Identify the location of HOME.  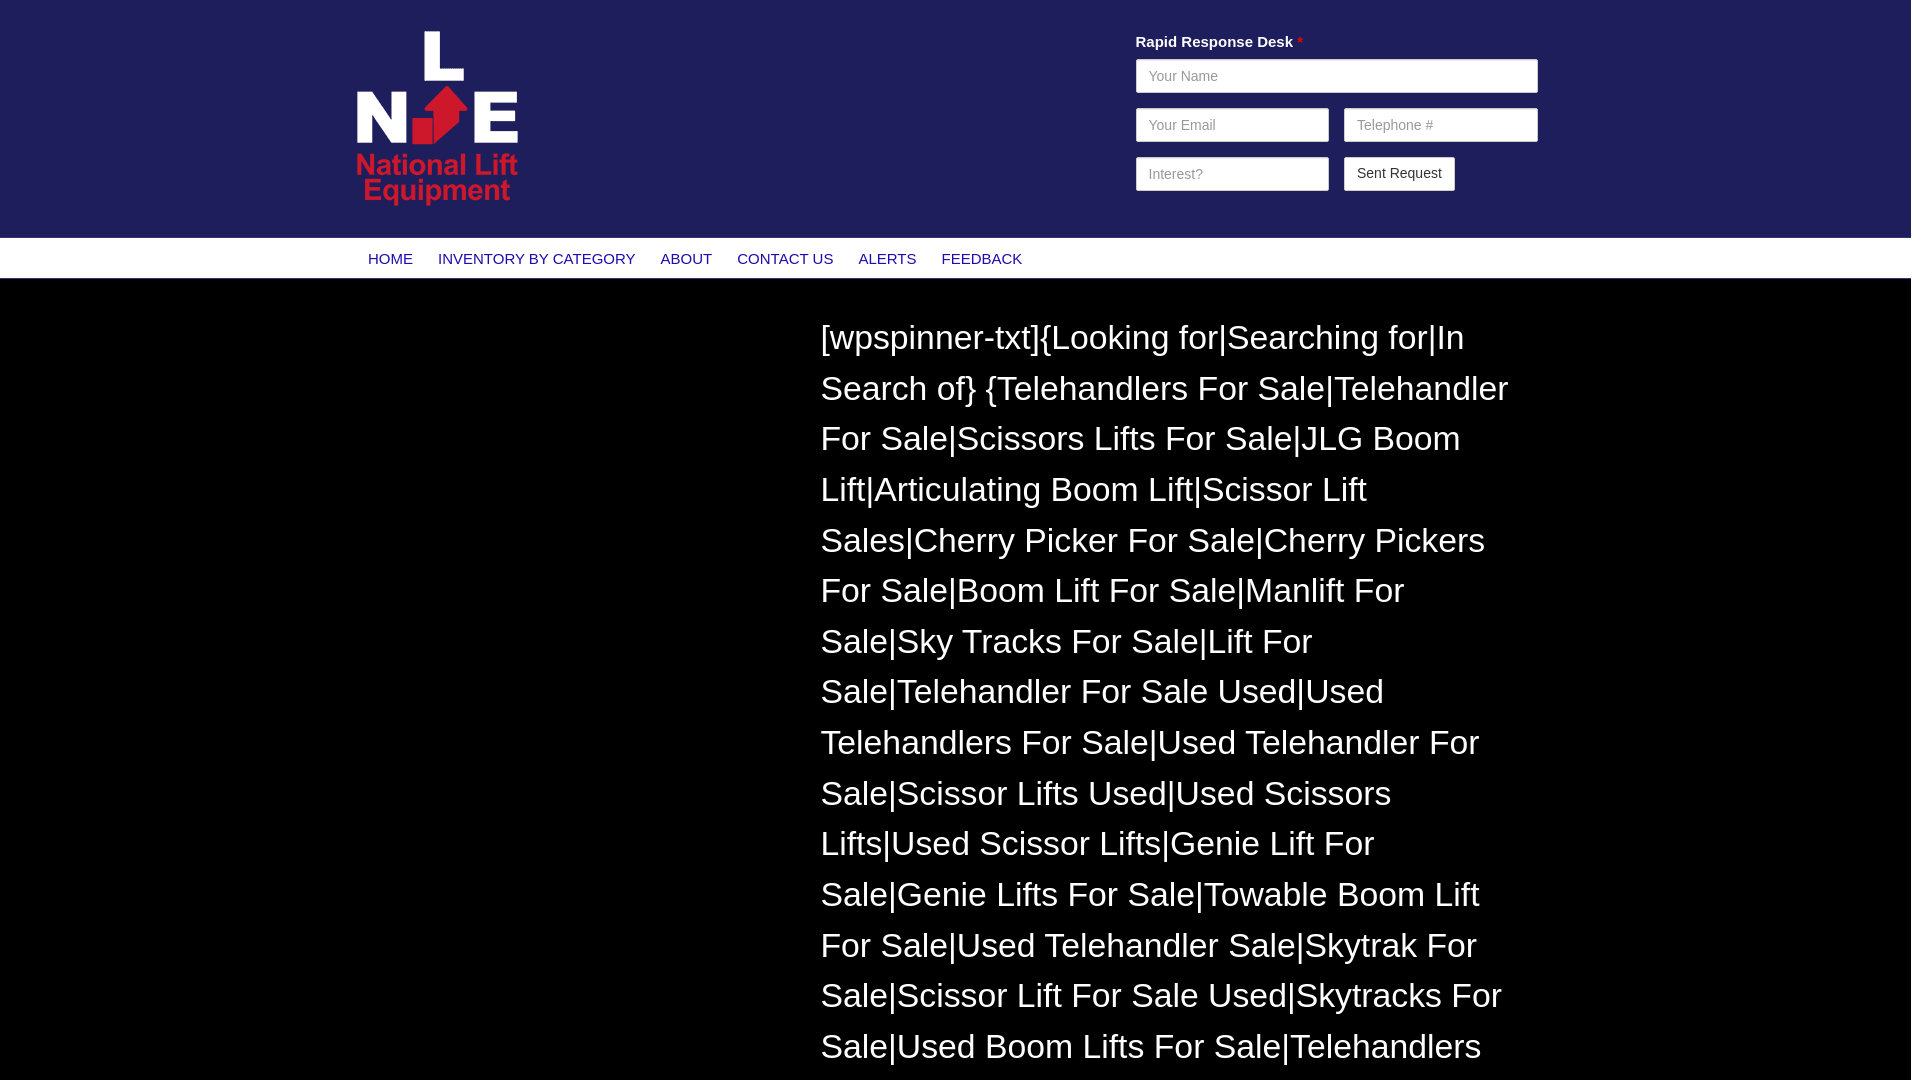
(390, 257).